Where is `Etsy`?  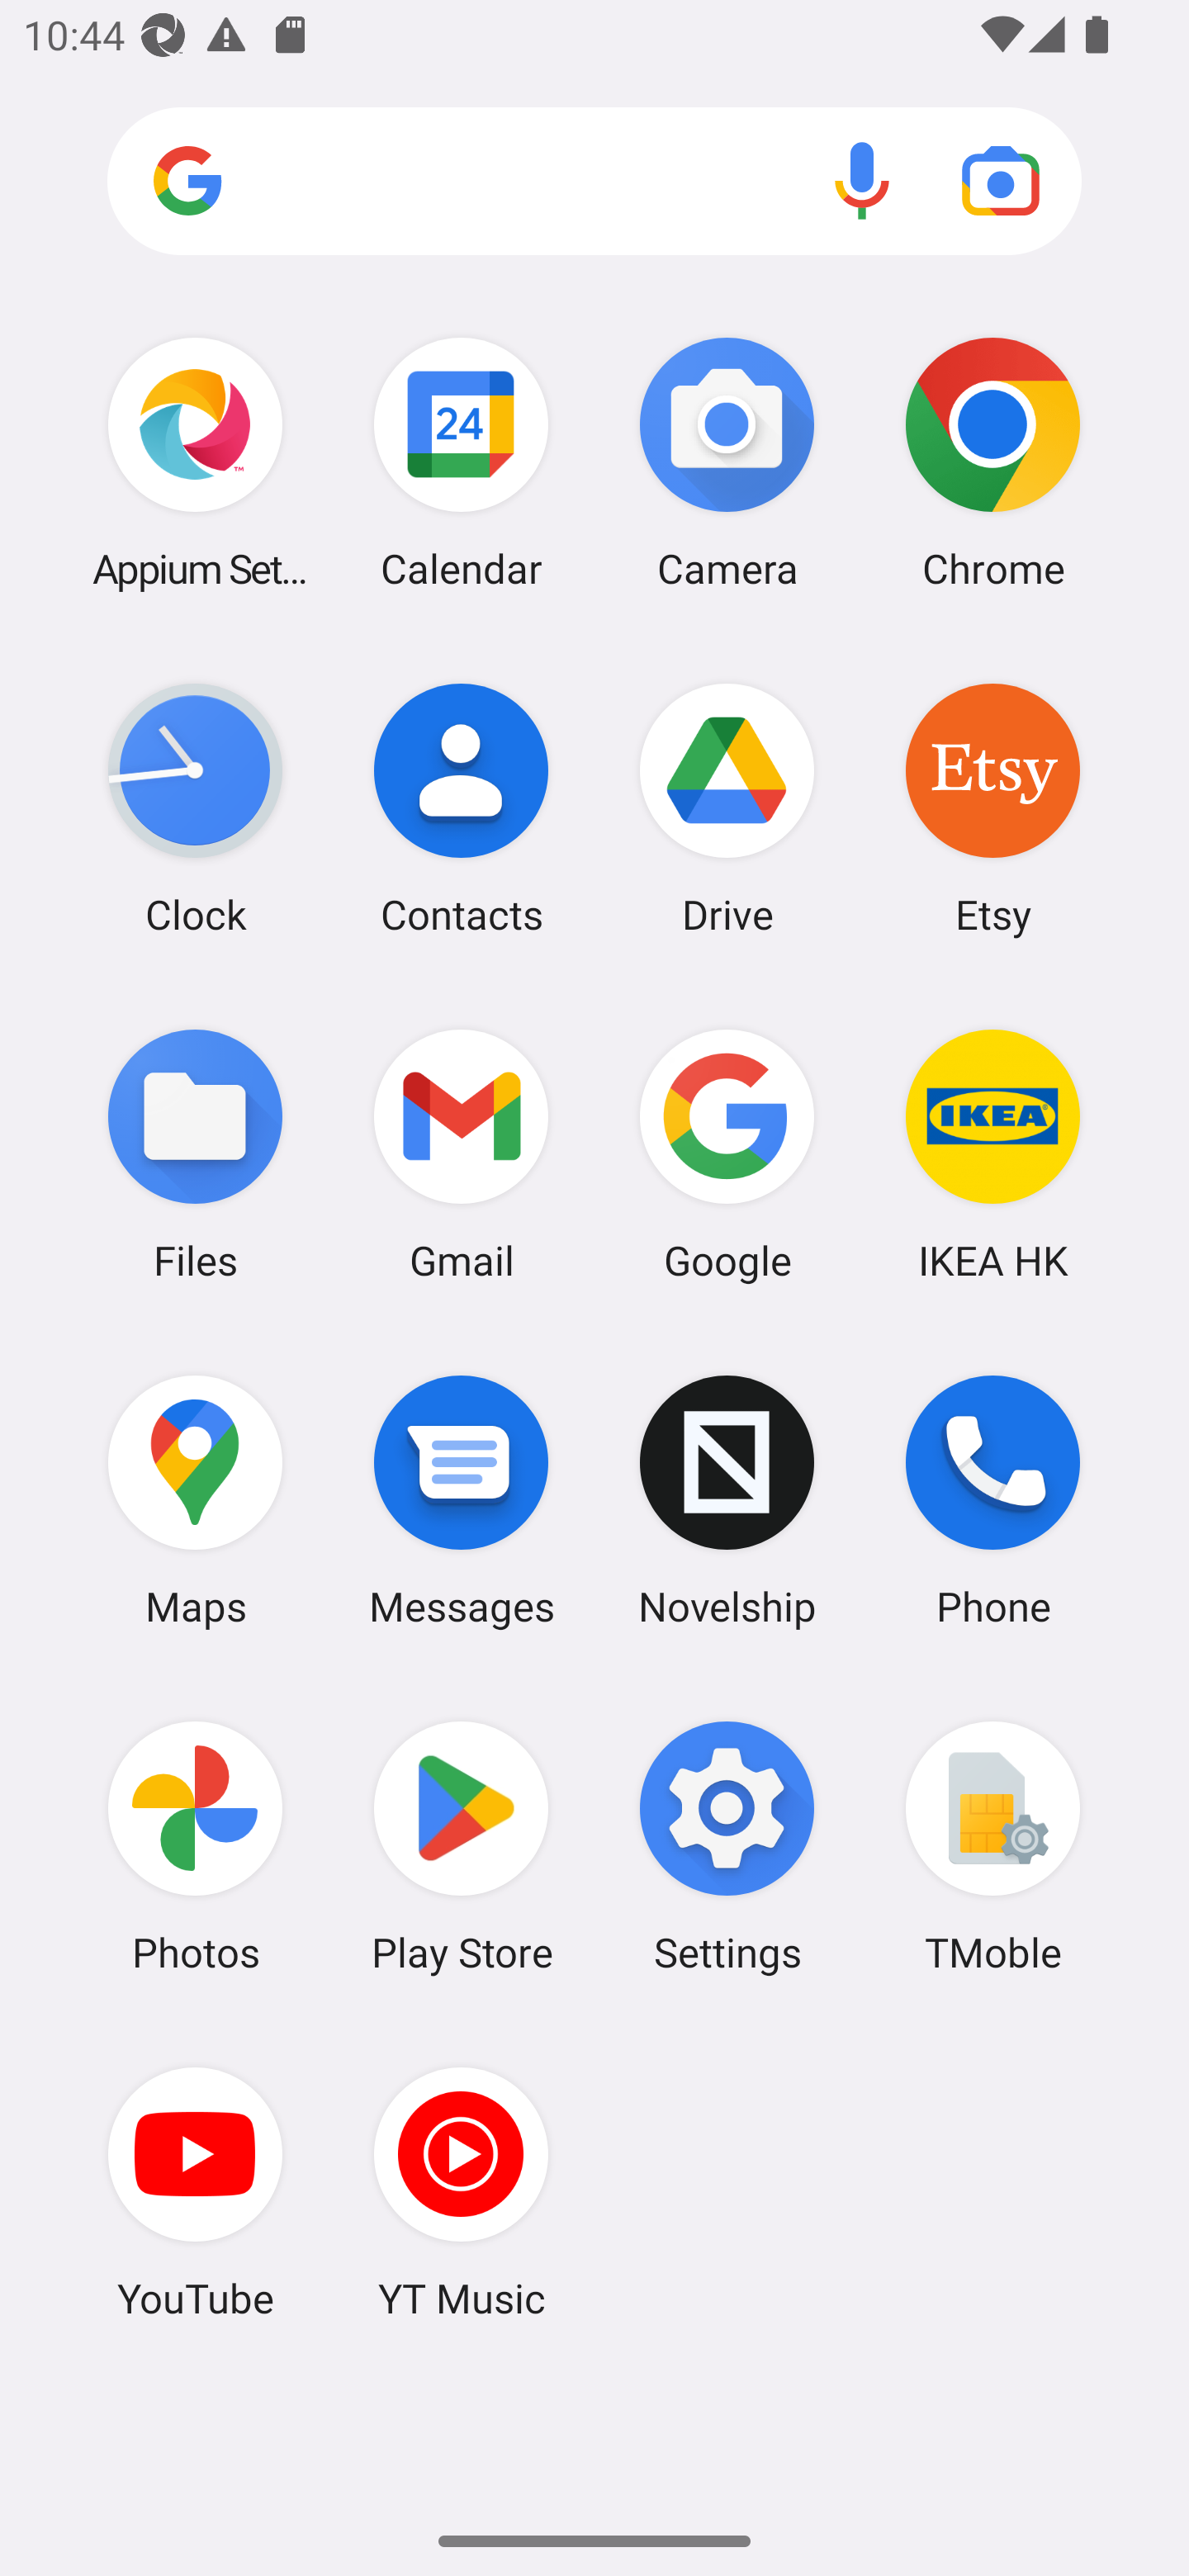 Etsy is located at coordinates (992, 808).